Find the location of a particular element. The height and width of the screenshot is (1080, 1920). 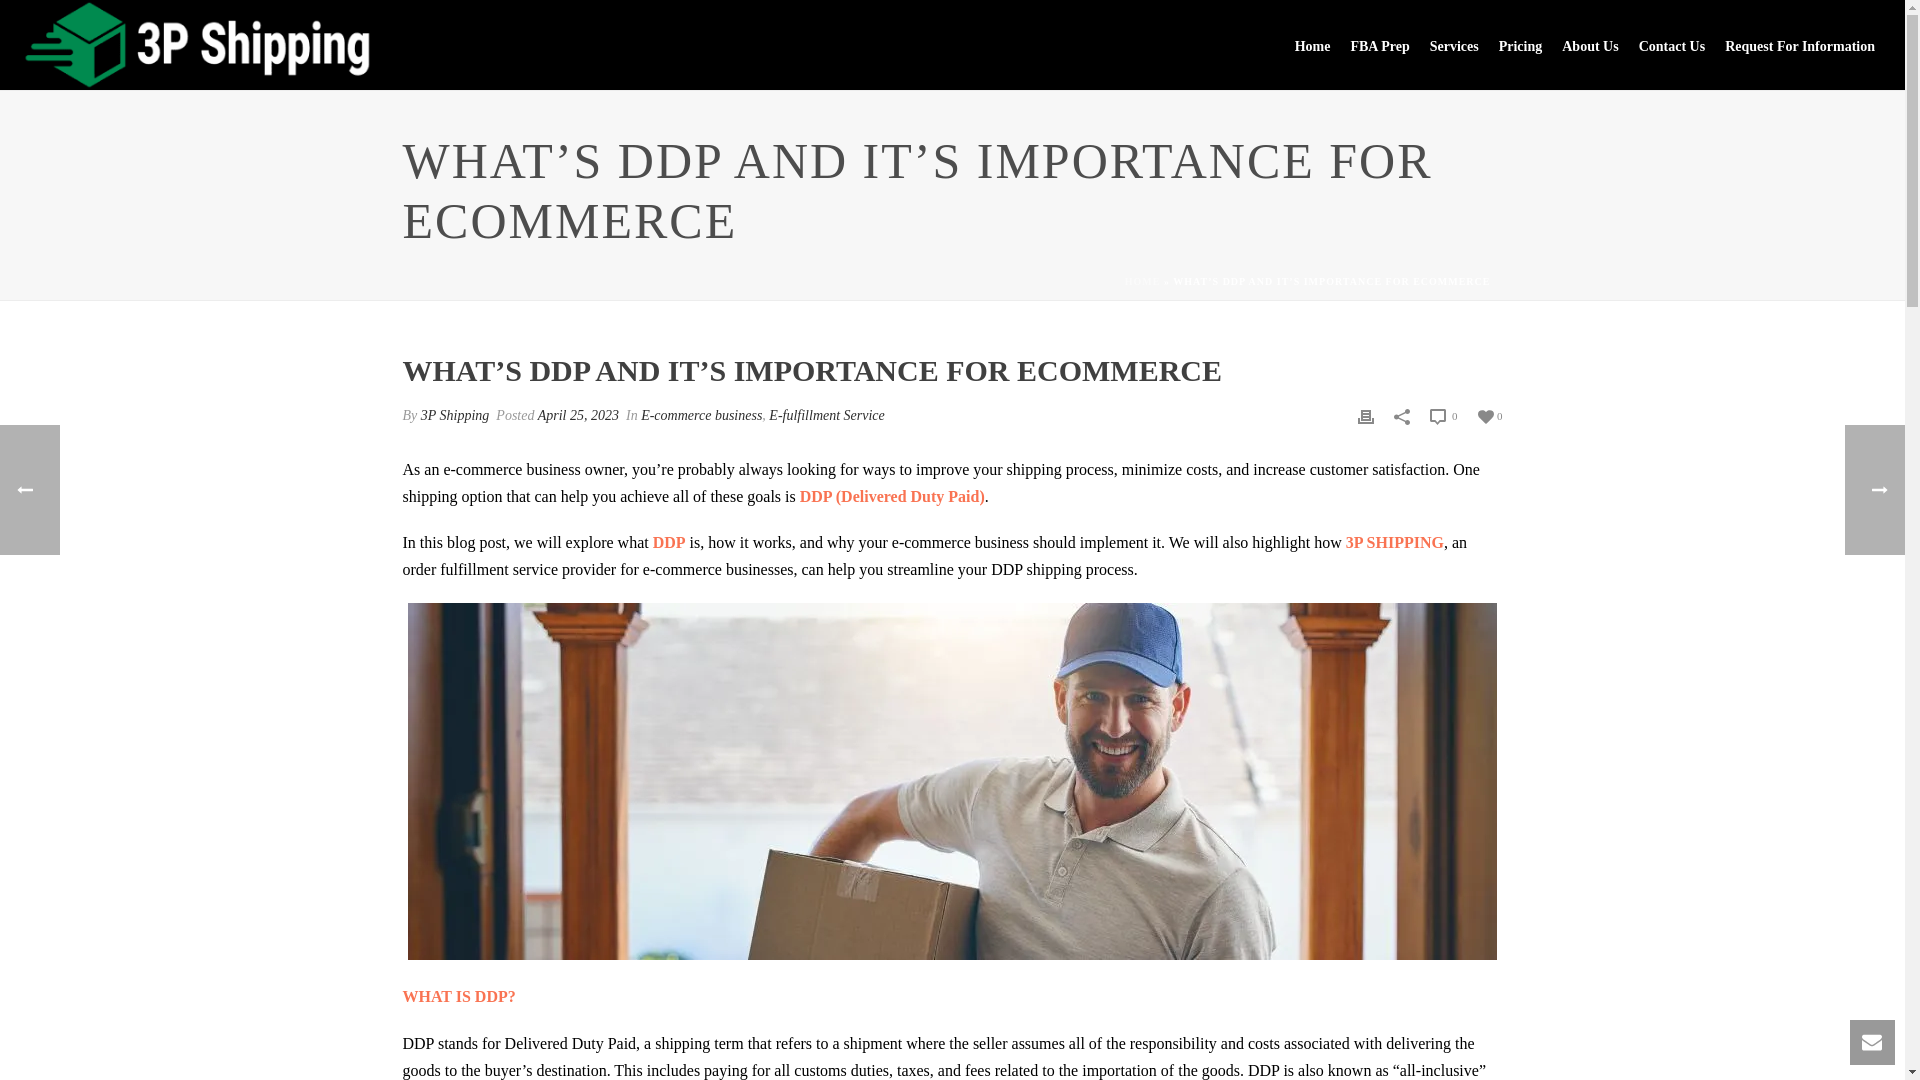

E-commerce business is located at coordinates (702, 416).